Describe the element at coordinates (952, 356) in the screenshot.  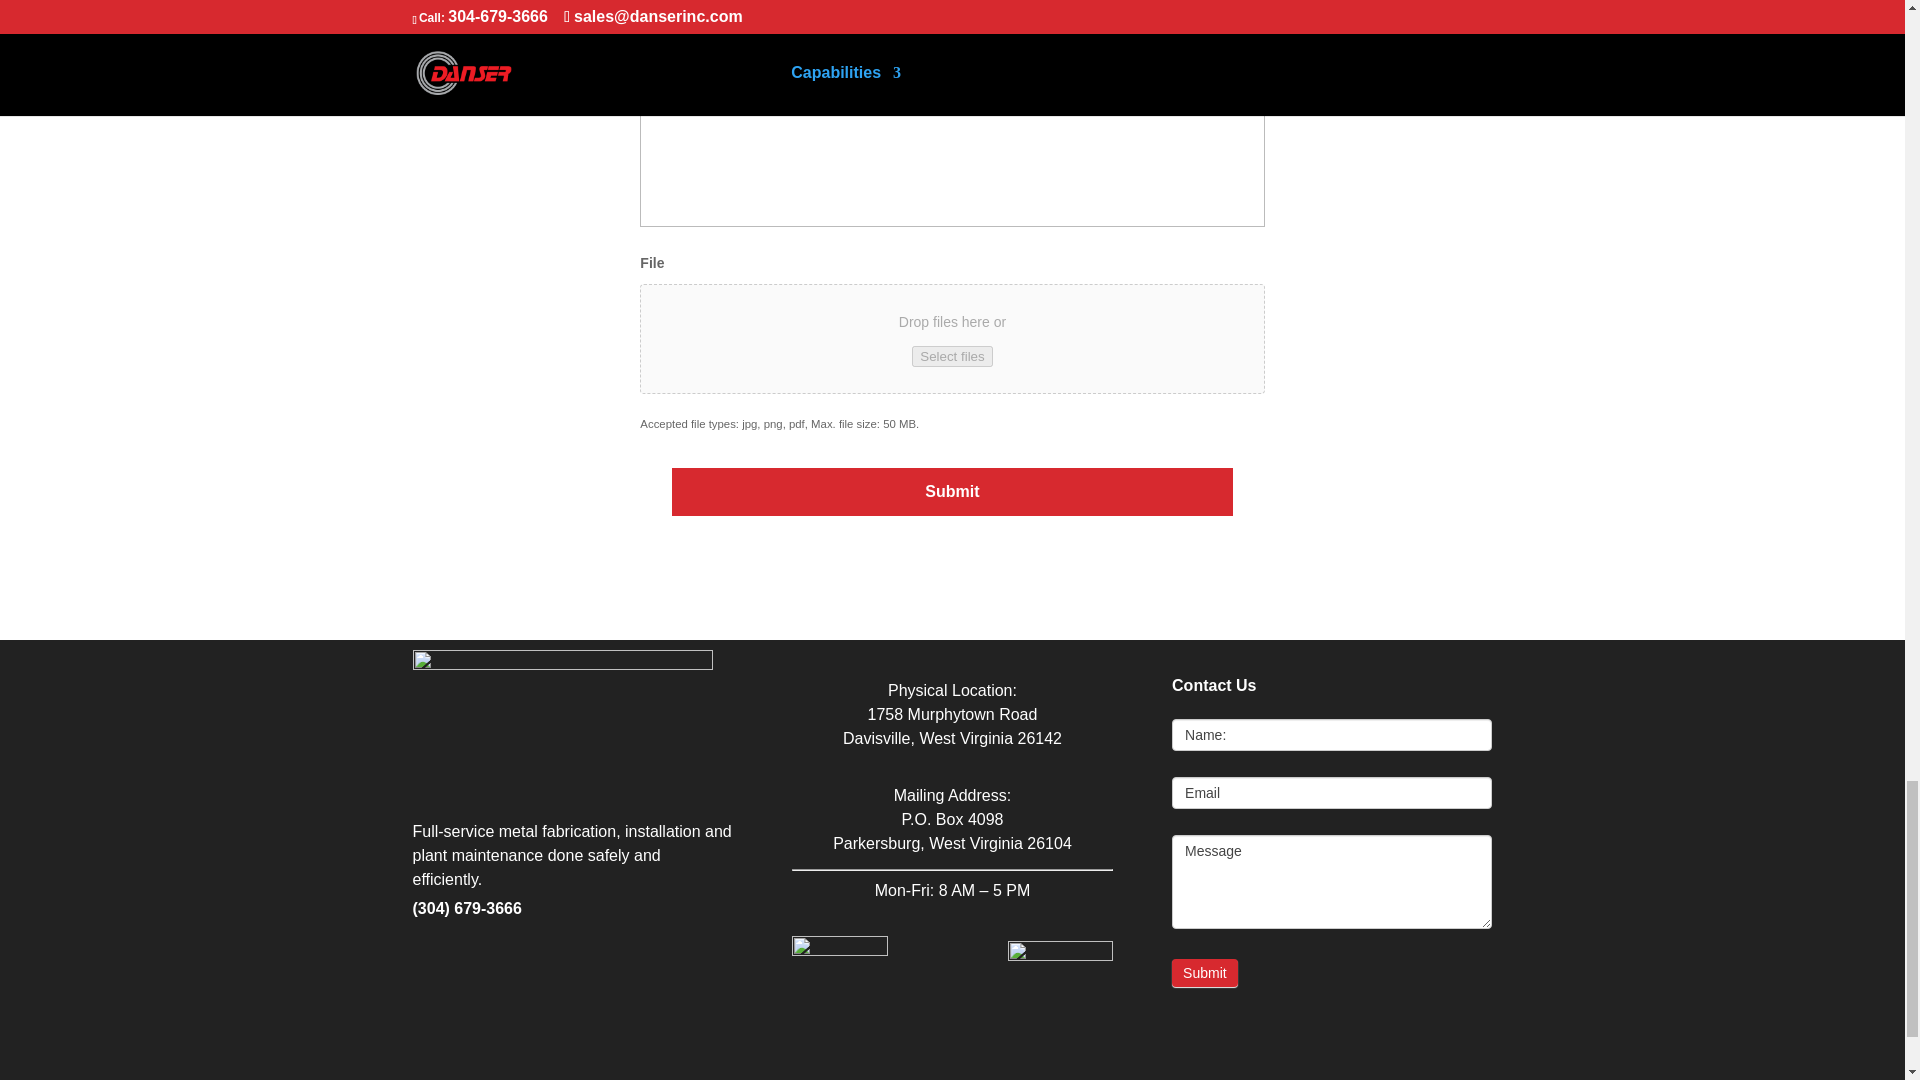
I see `Select files` at that location.